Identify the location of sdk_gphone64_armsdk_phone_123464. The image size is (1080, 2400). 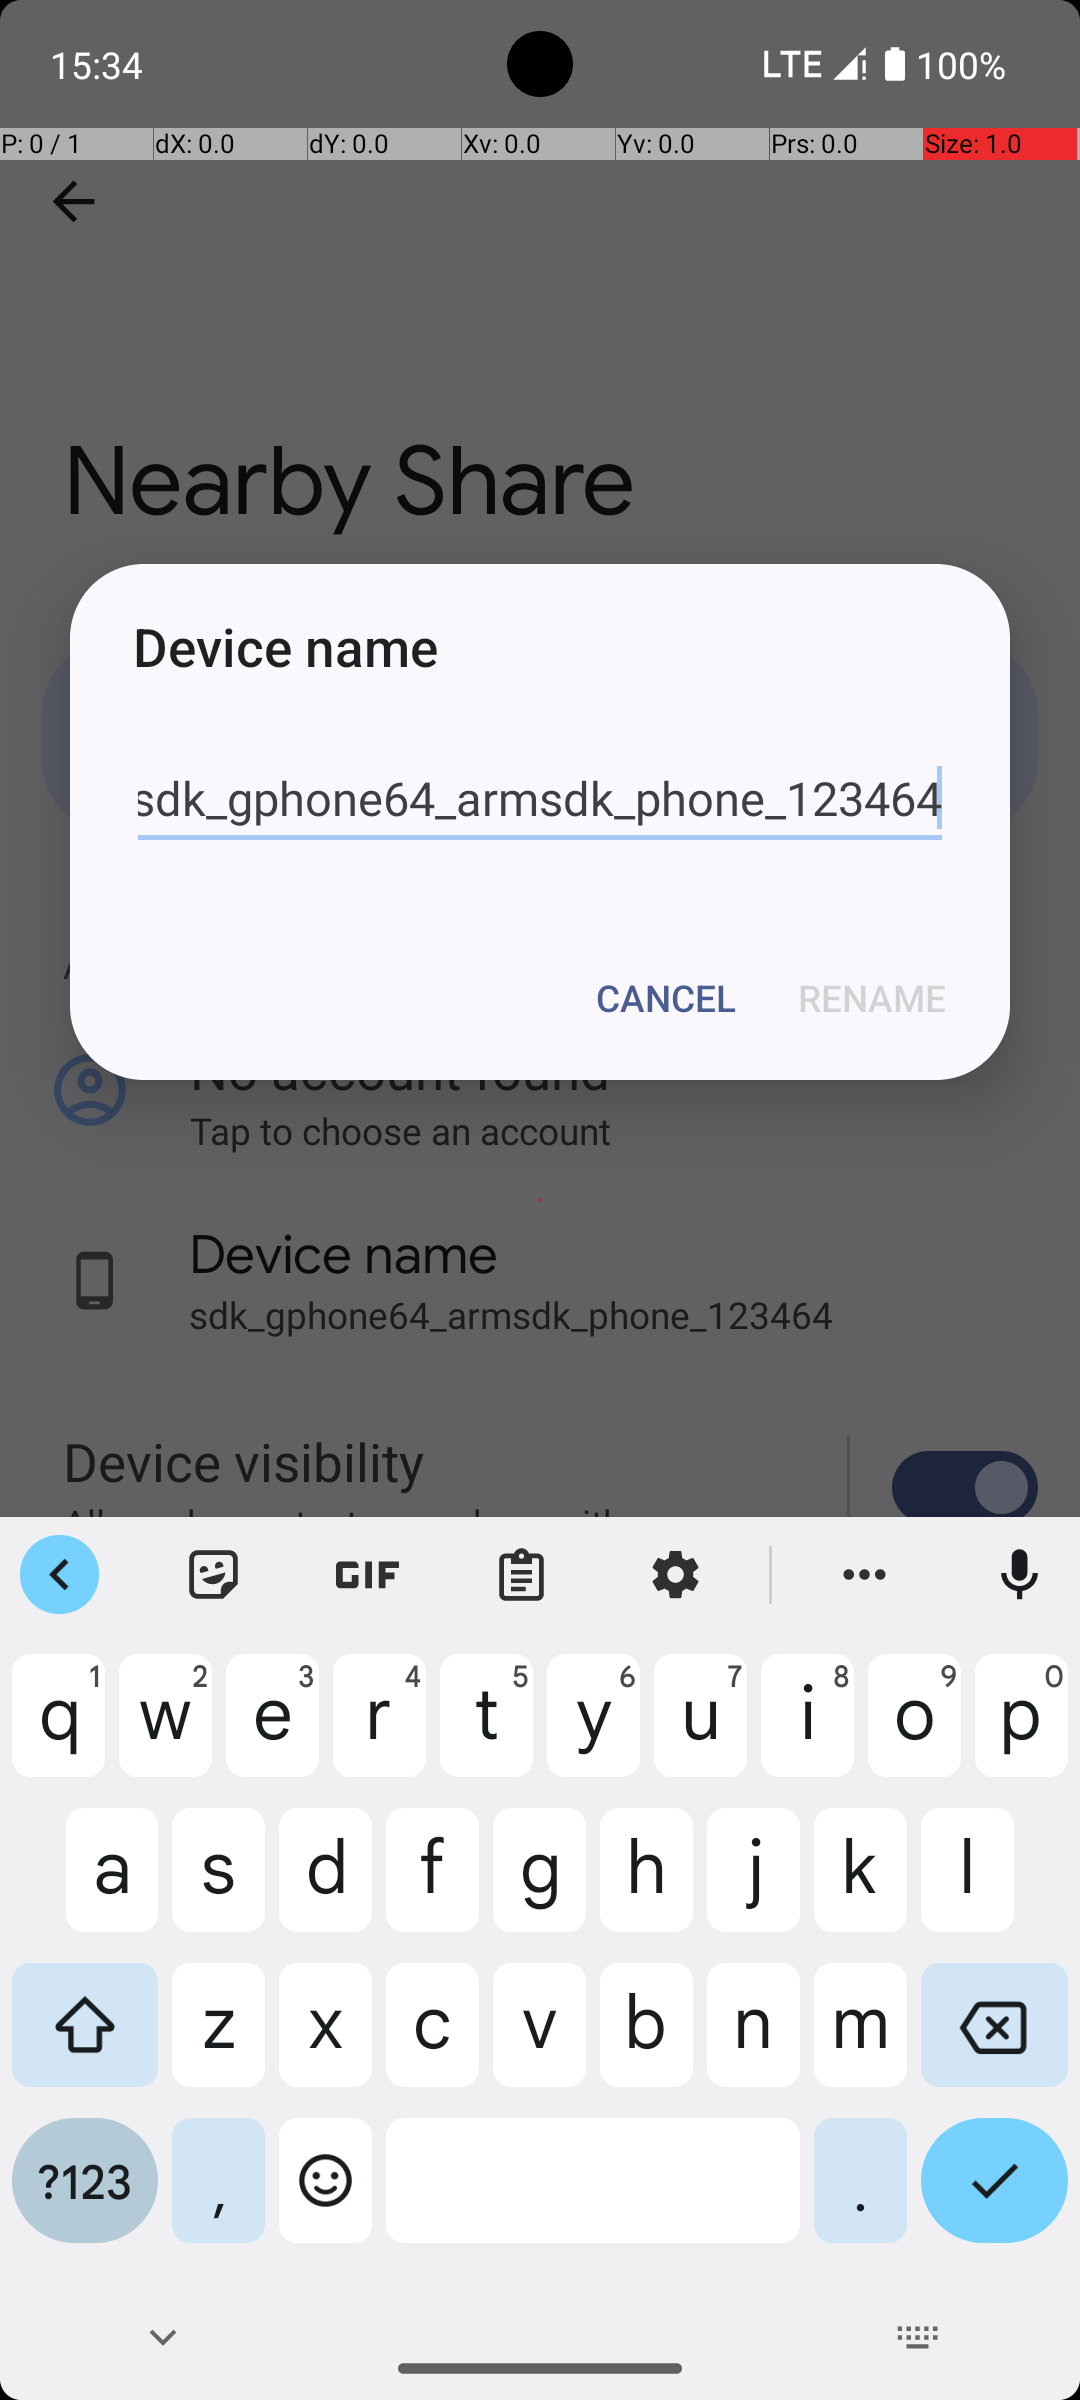
(540, 799).